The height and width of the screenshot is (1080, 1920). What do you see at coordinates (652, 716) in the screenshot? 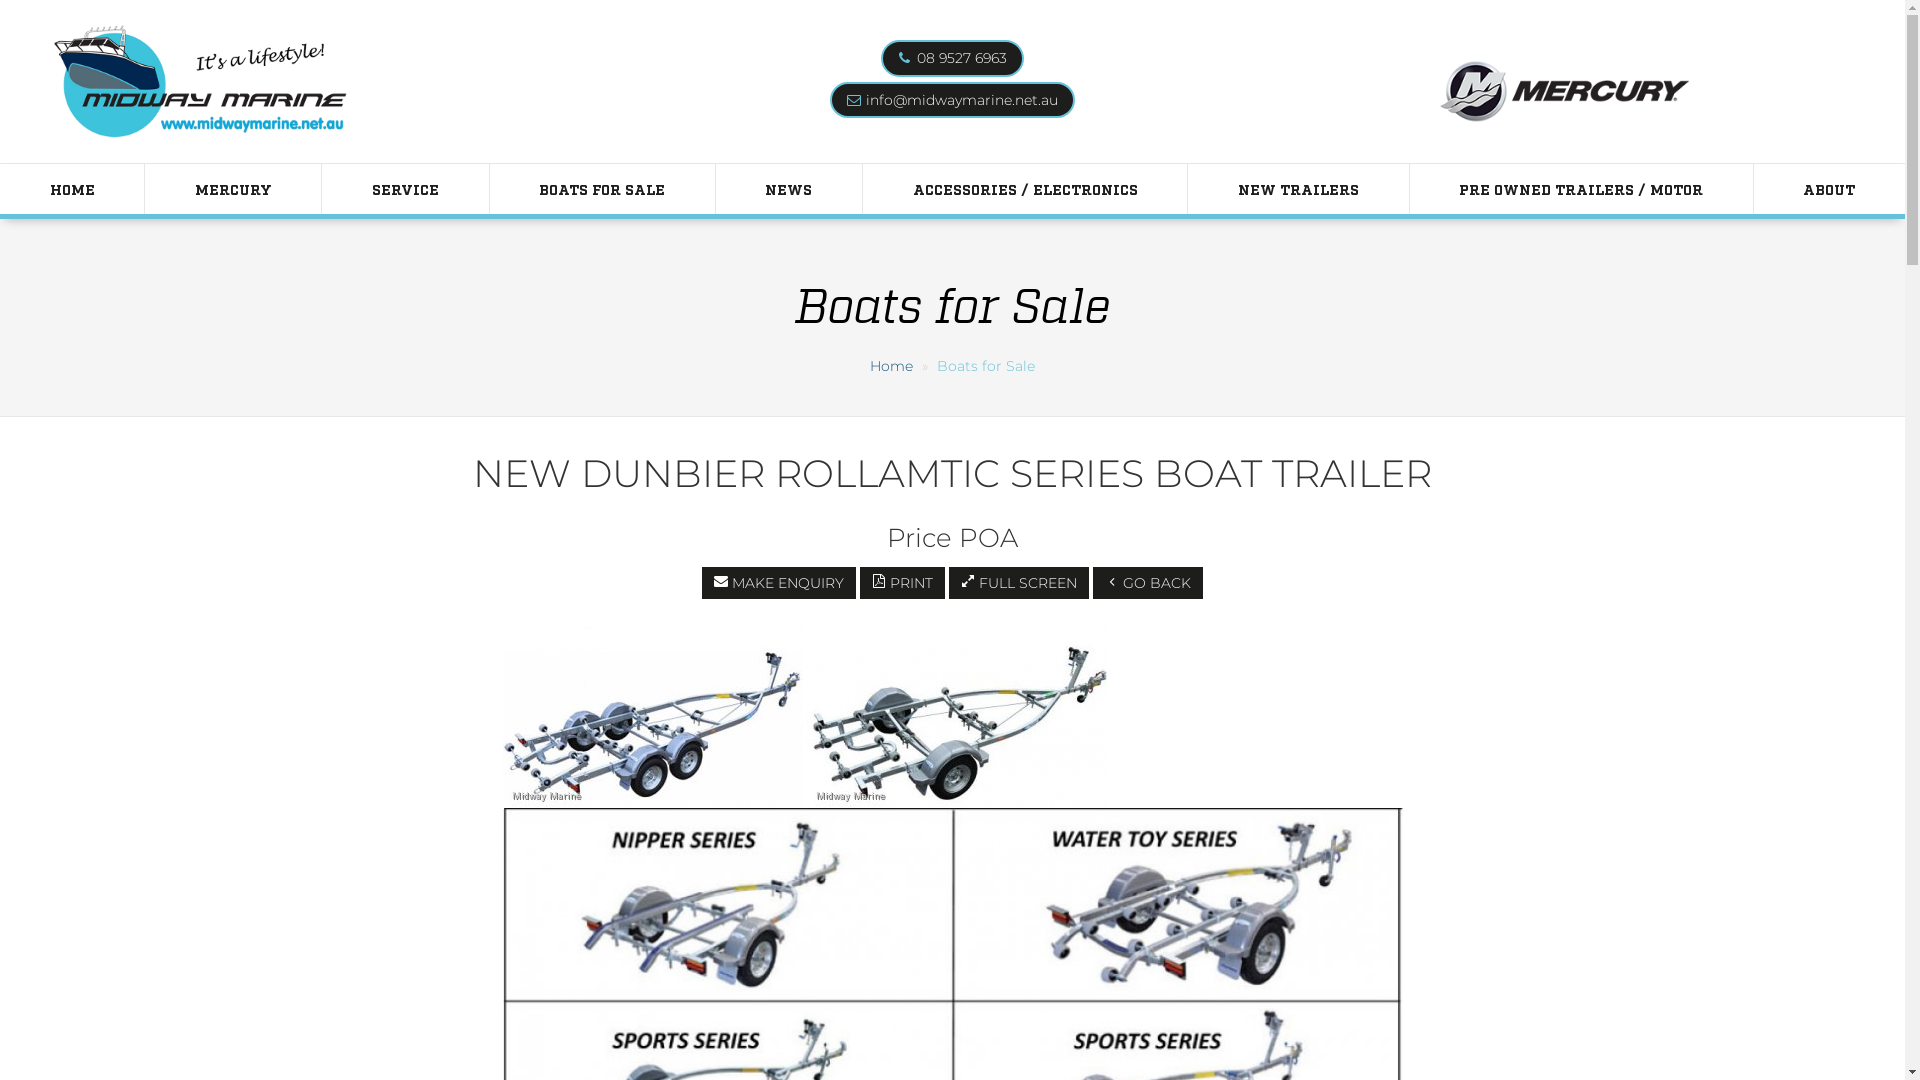
I see `NEW DUNBIER ROLLAMTIC SERIES BOAT TRAILER` at bounding box center [652, 716].